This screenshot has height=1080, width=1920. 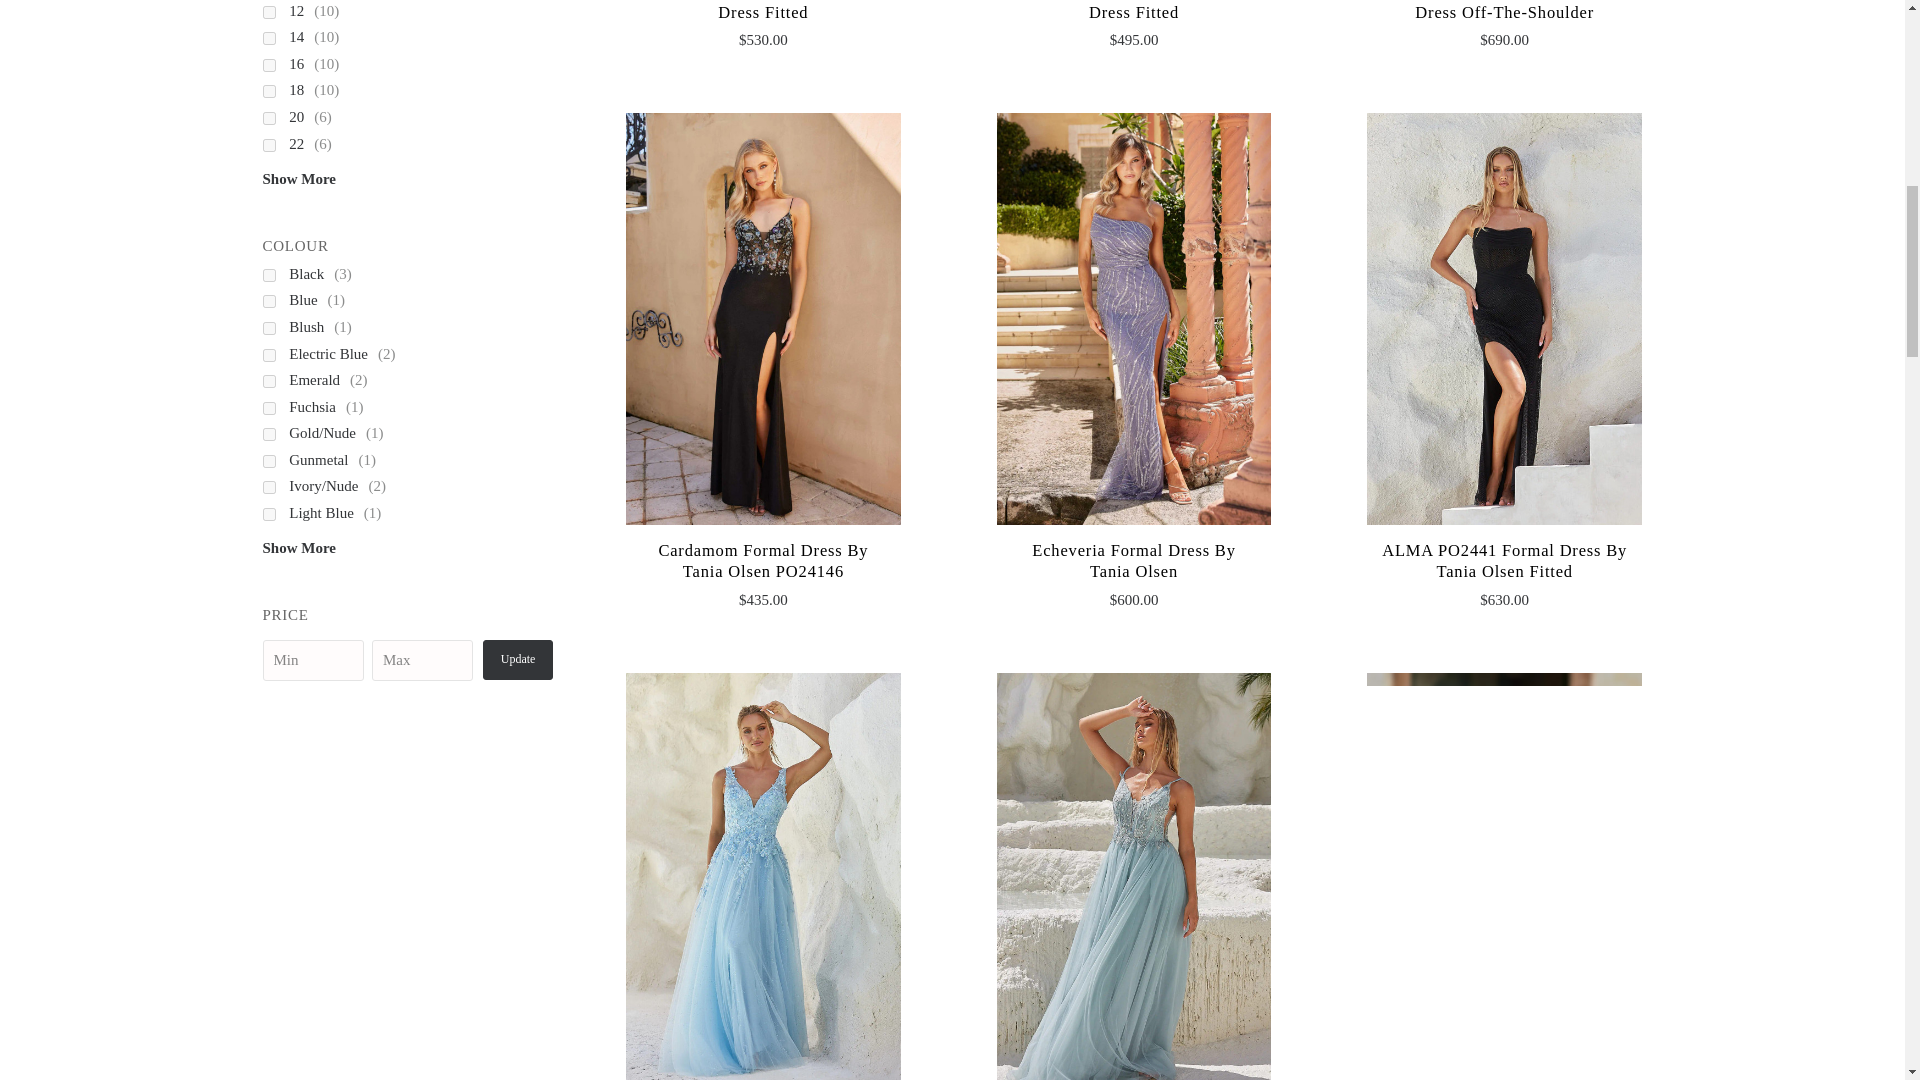 I want to click on on, so click(x=268, y=354).